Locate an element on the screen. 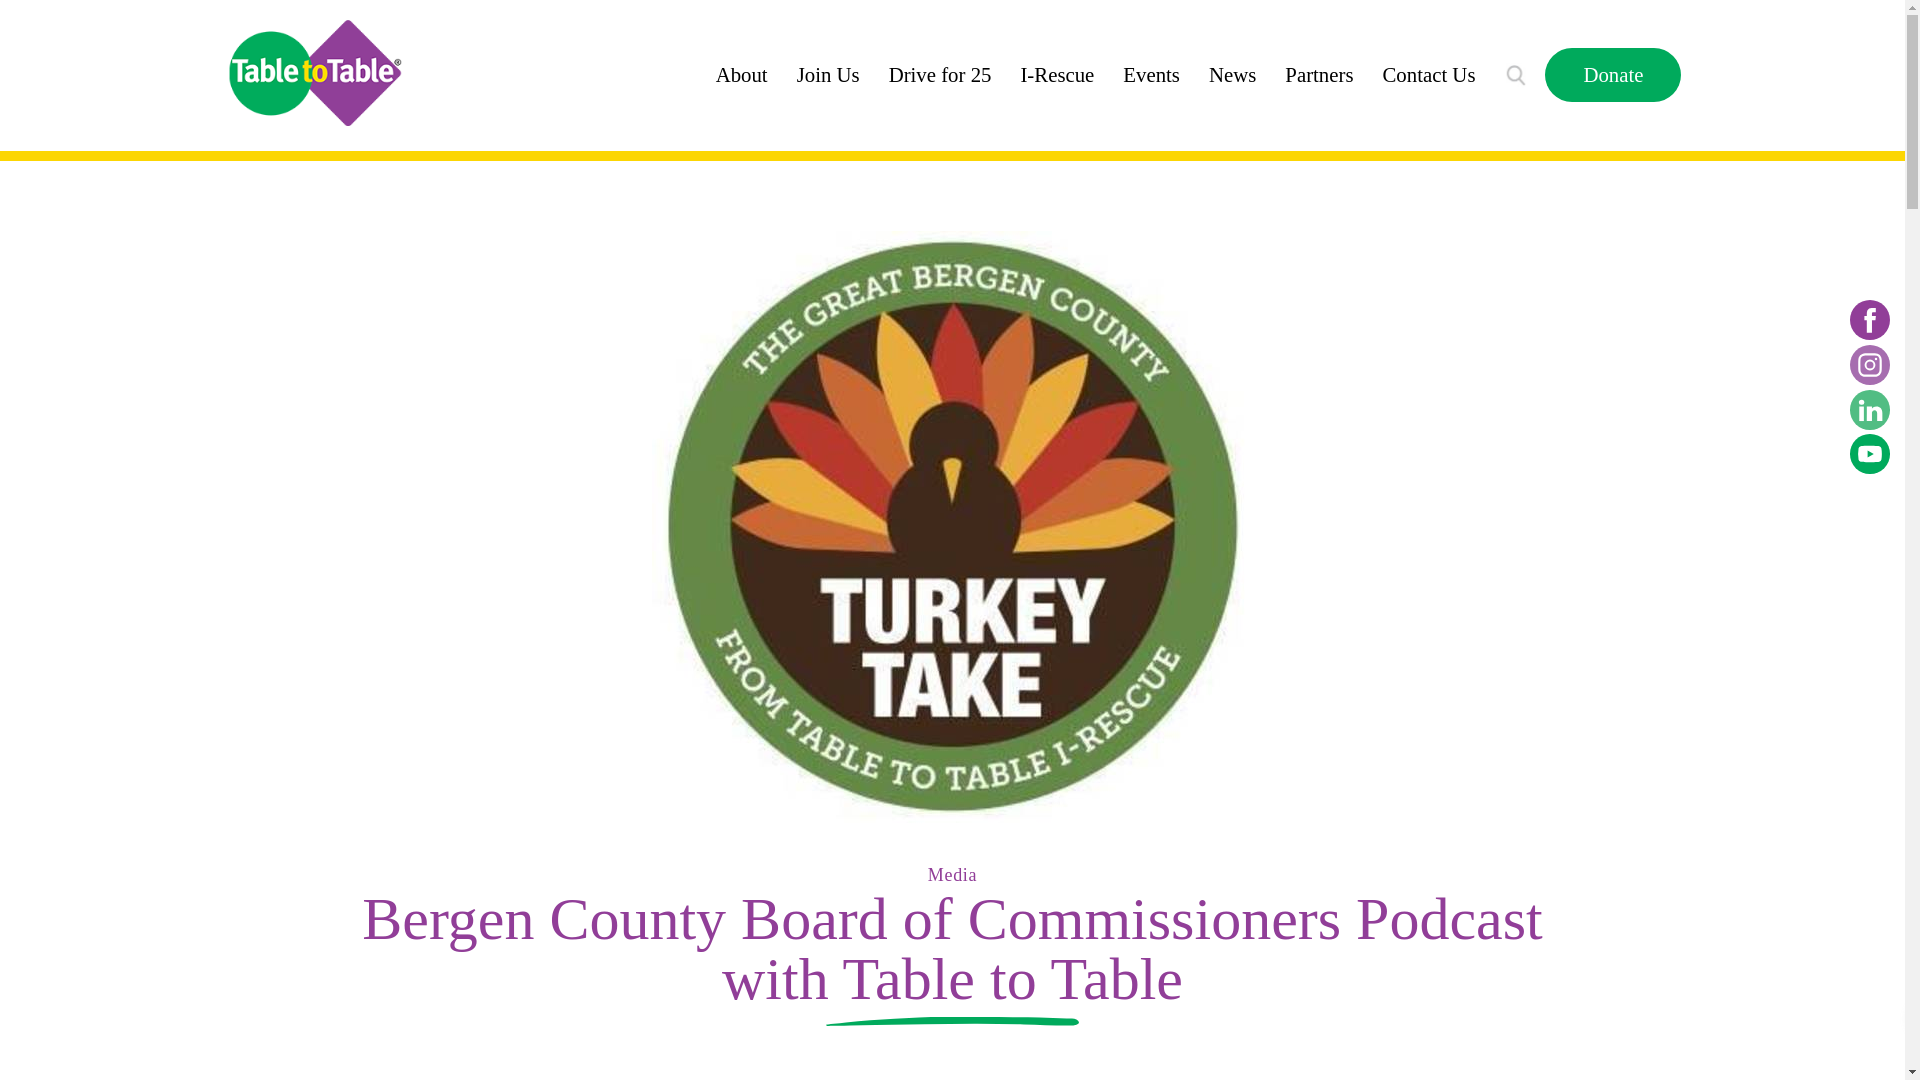  LinkedIN is located at coordinates (1870, 409).